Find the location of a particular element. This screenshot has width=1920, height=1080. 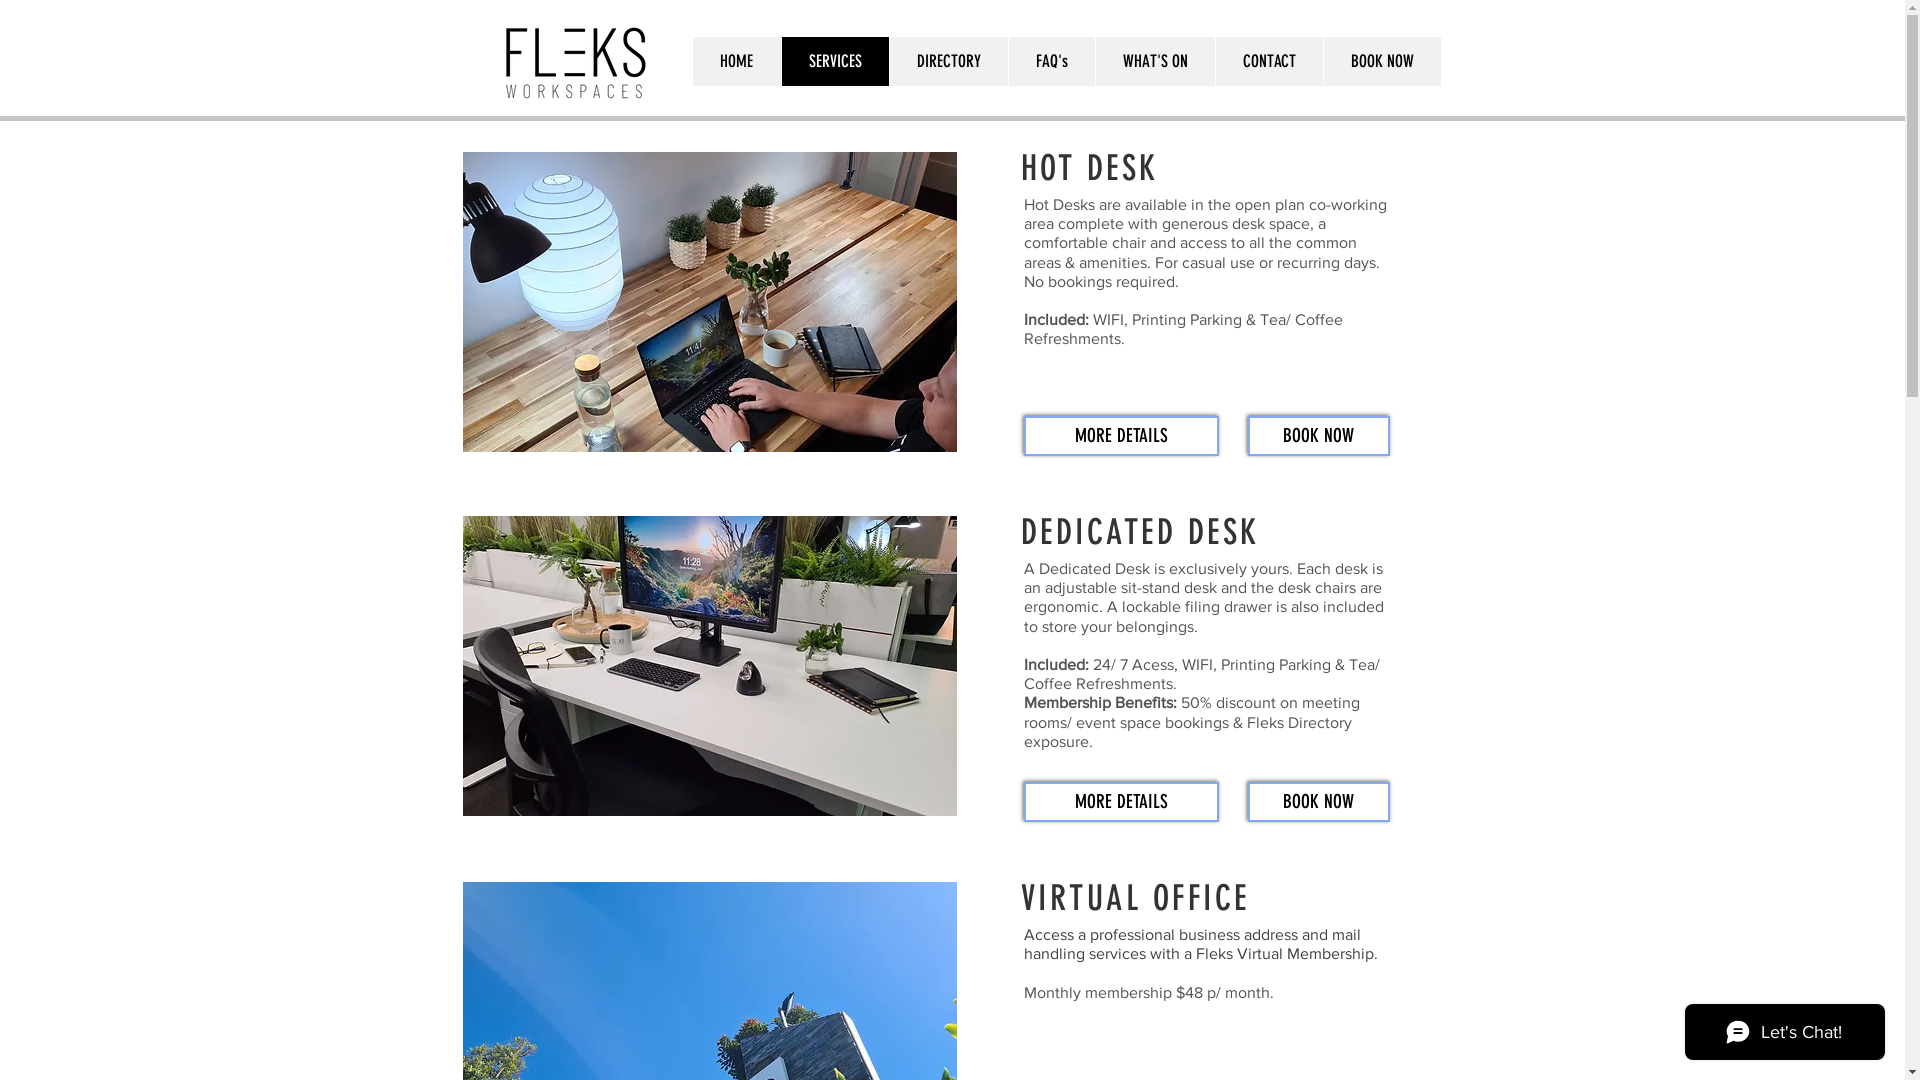

HOME is located at coordinates (736, 62).